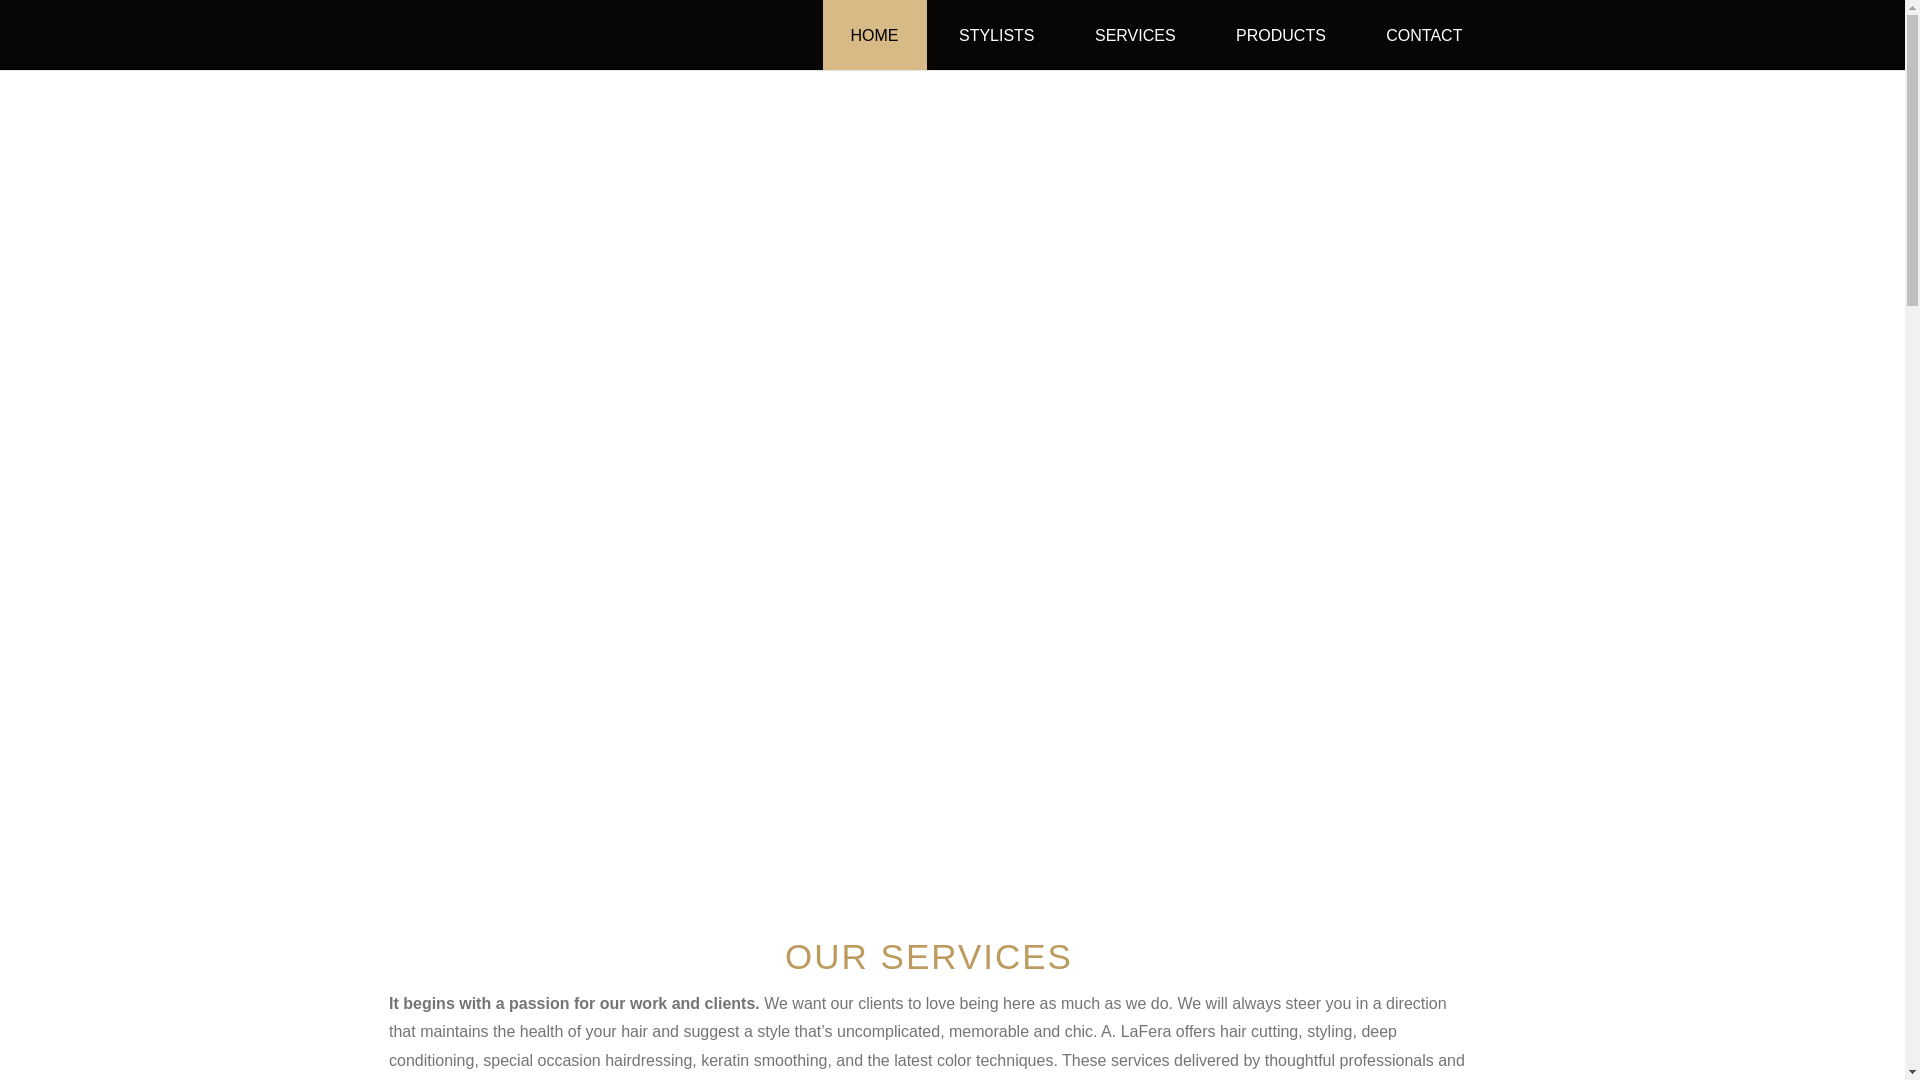 This screenshot has height=1080, width=1920. Describe the element at coordinates (1424, 52) in the screenshot. I see `CONTACT` at that location.